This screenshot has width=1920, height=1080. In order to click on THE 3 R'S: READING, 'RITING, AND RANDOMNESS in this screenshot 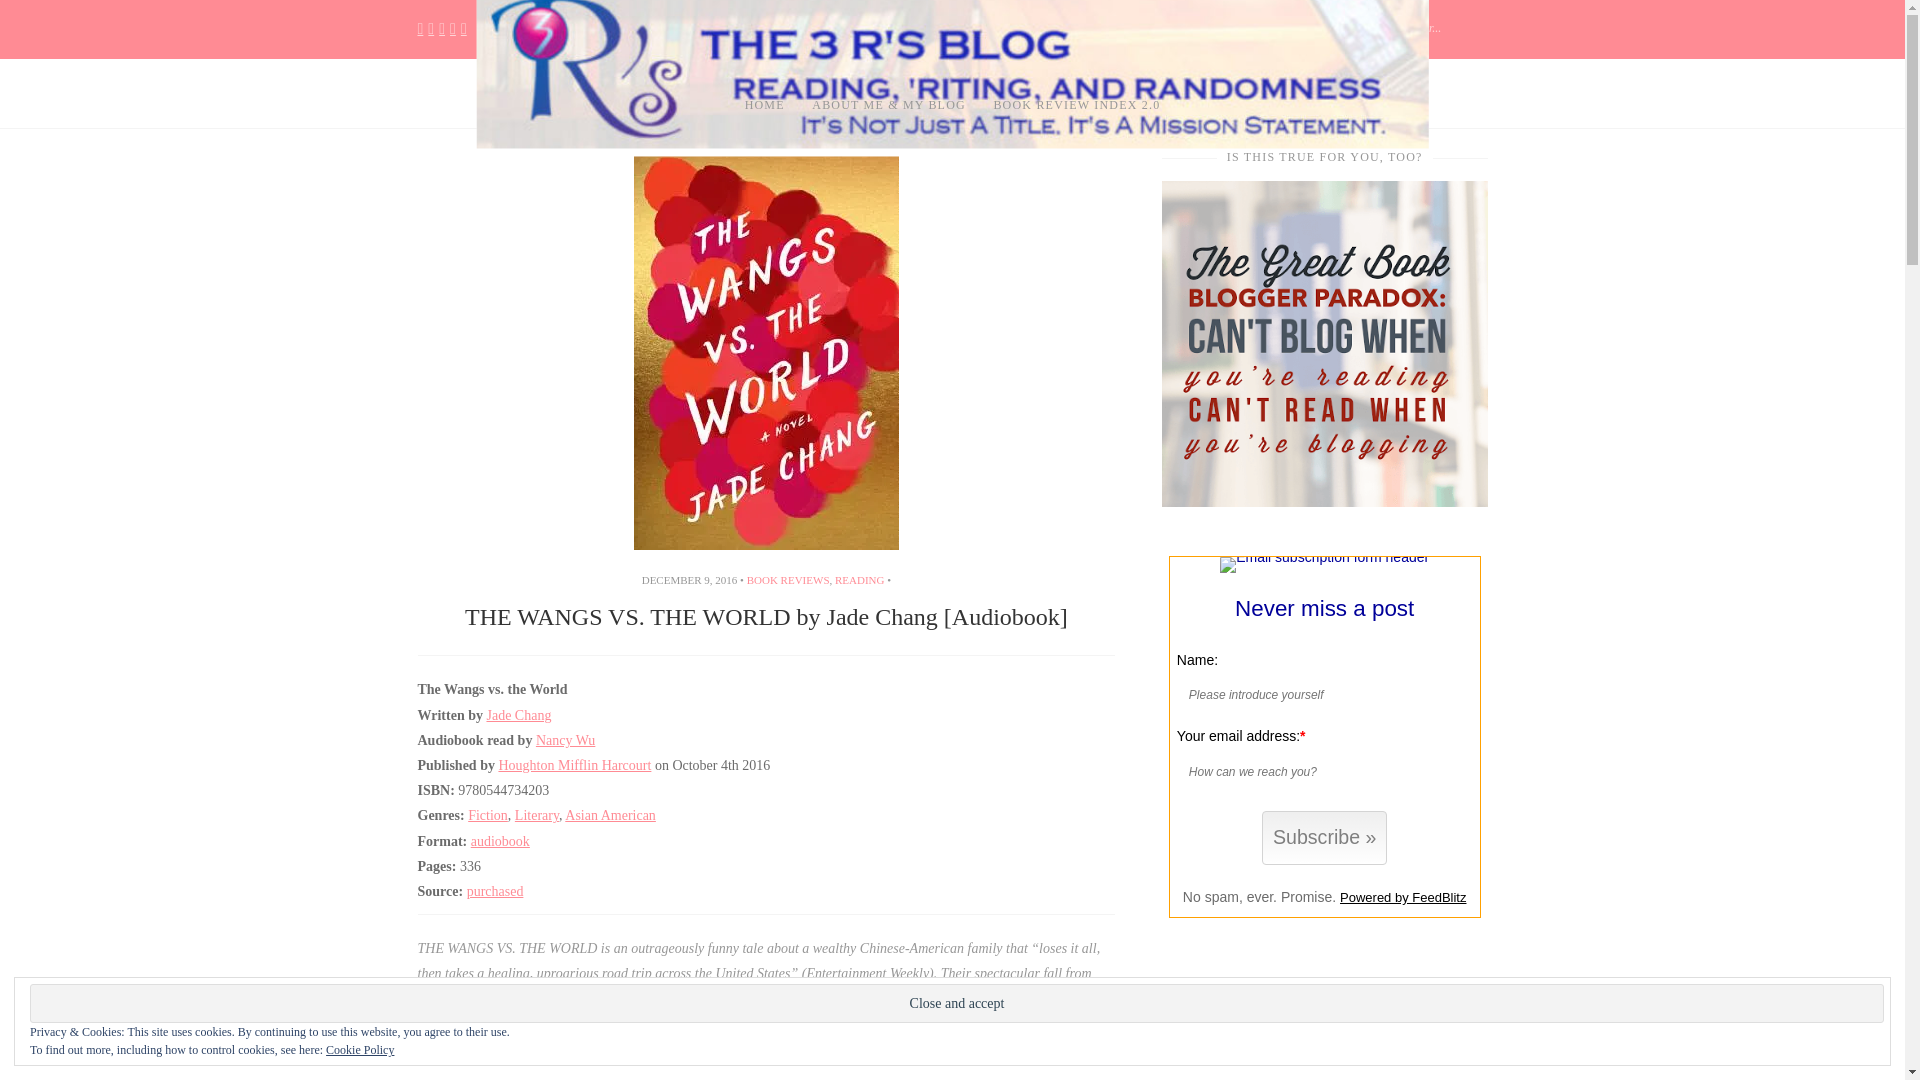, I will do `click(951, 198)`.